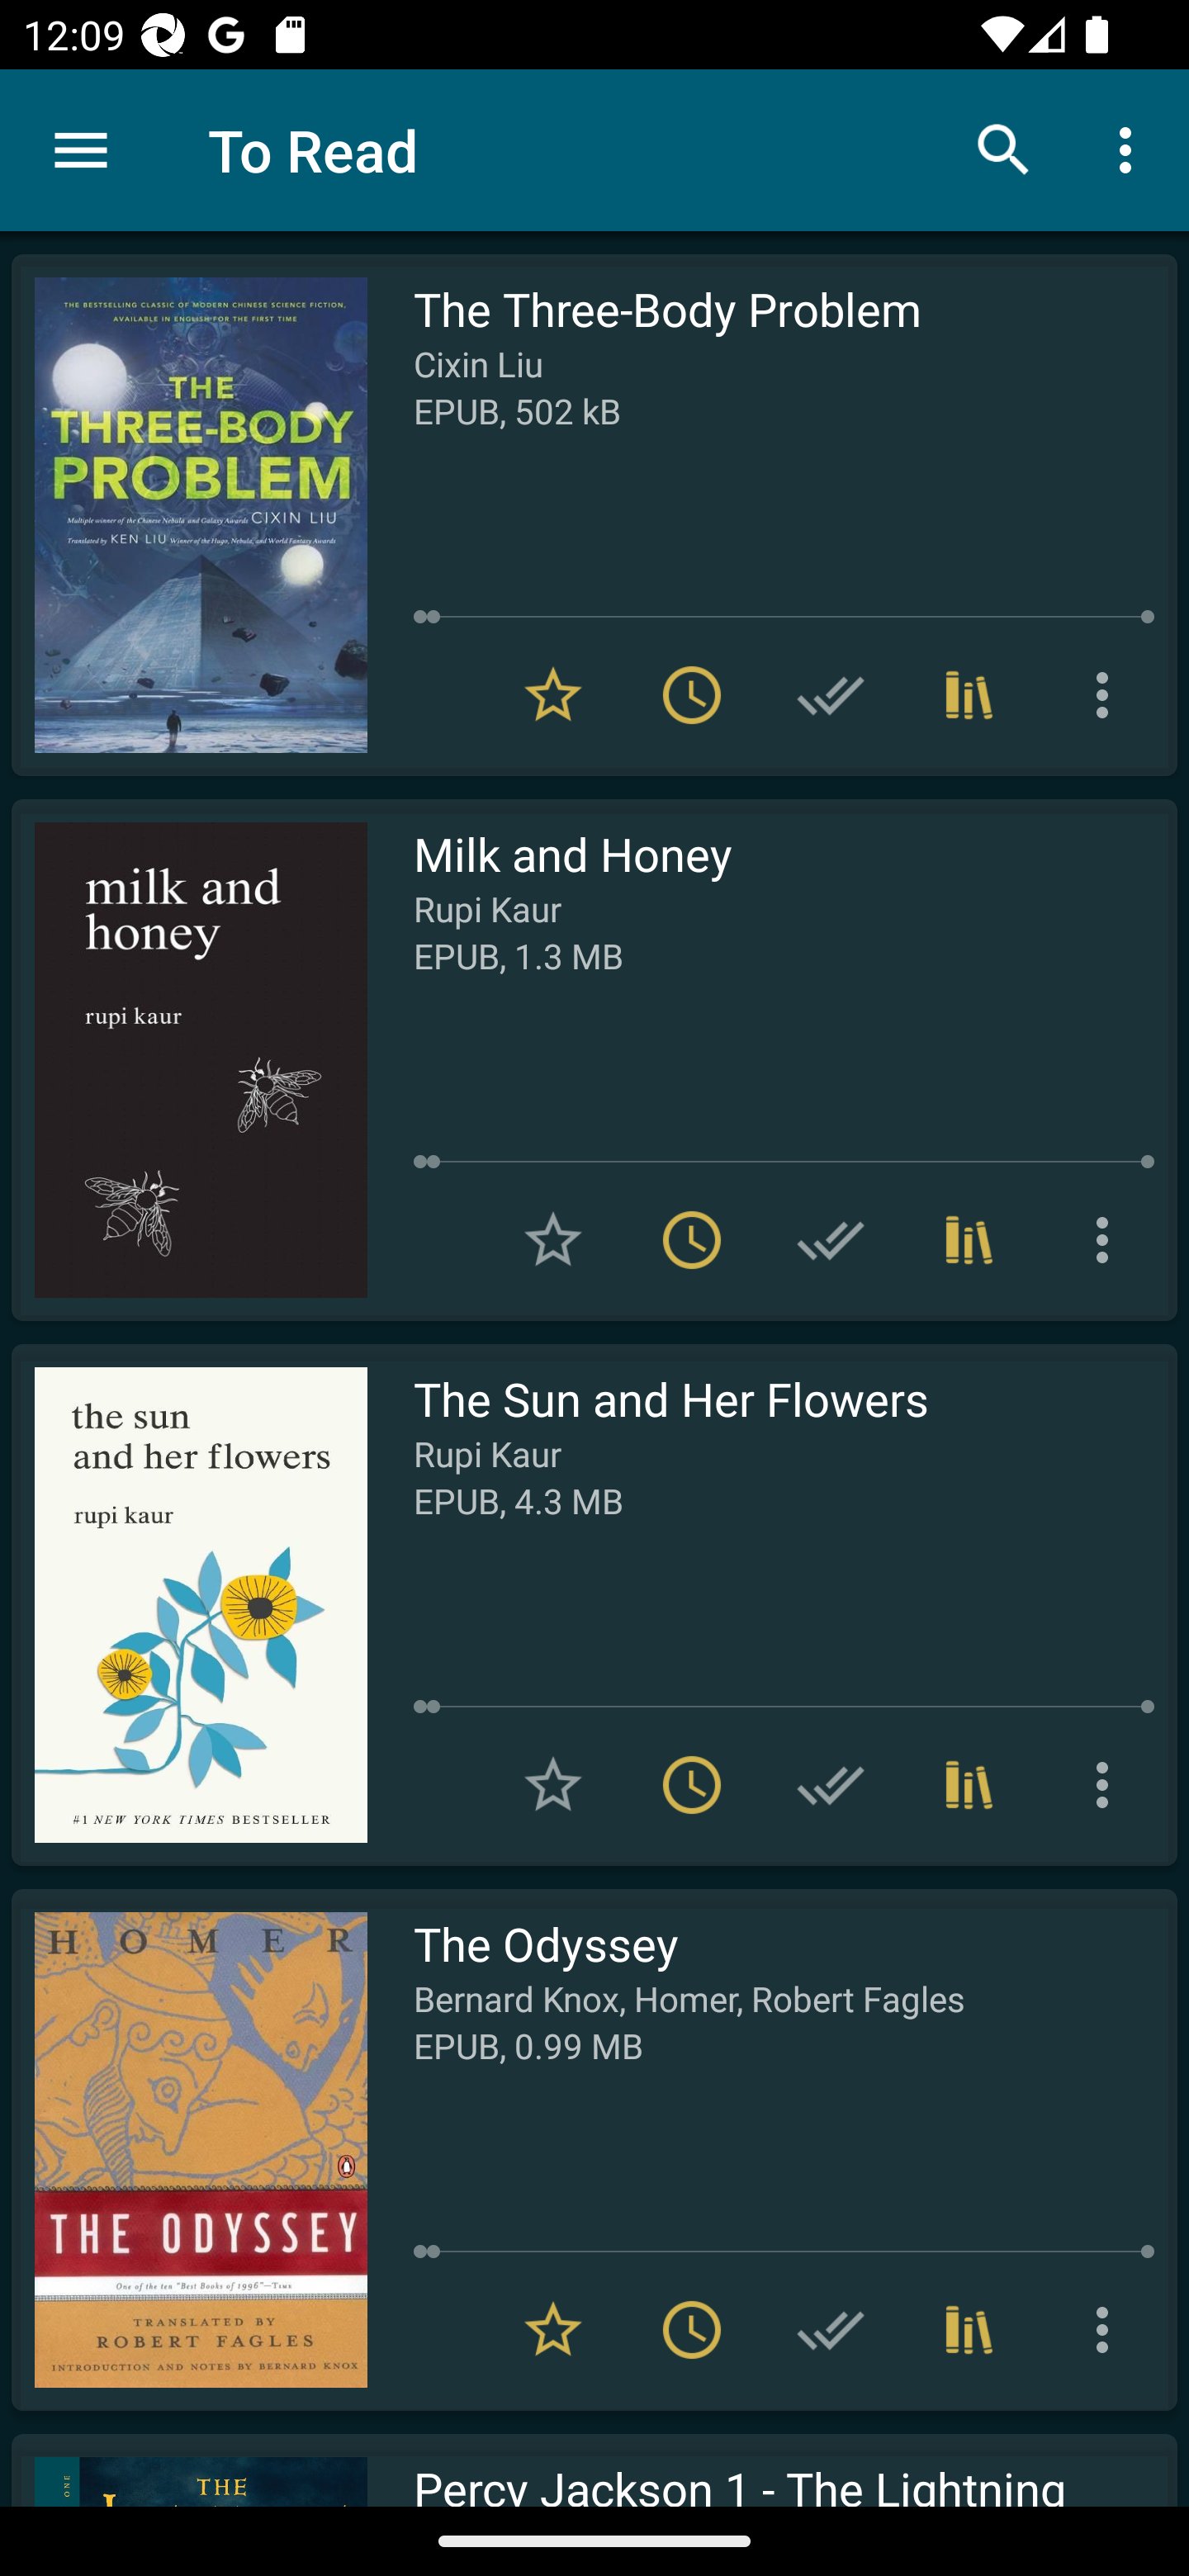  What do you see at coordinates (81, 150) in the screenshot?
I see `Menu` at bounding box center [81, 150].